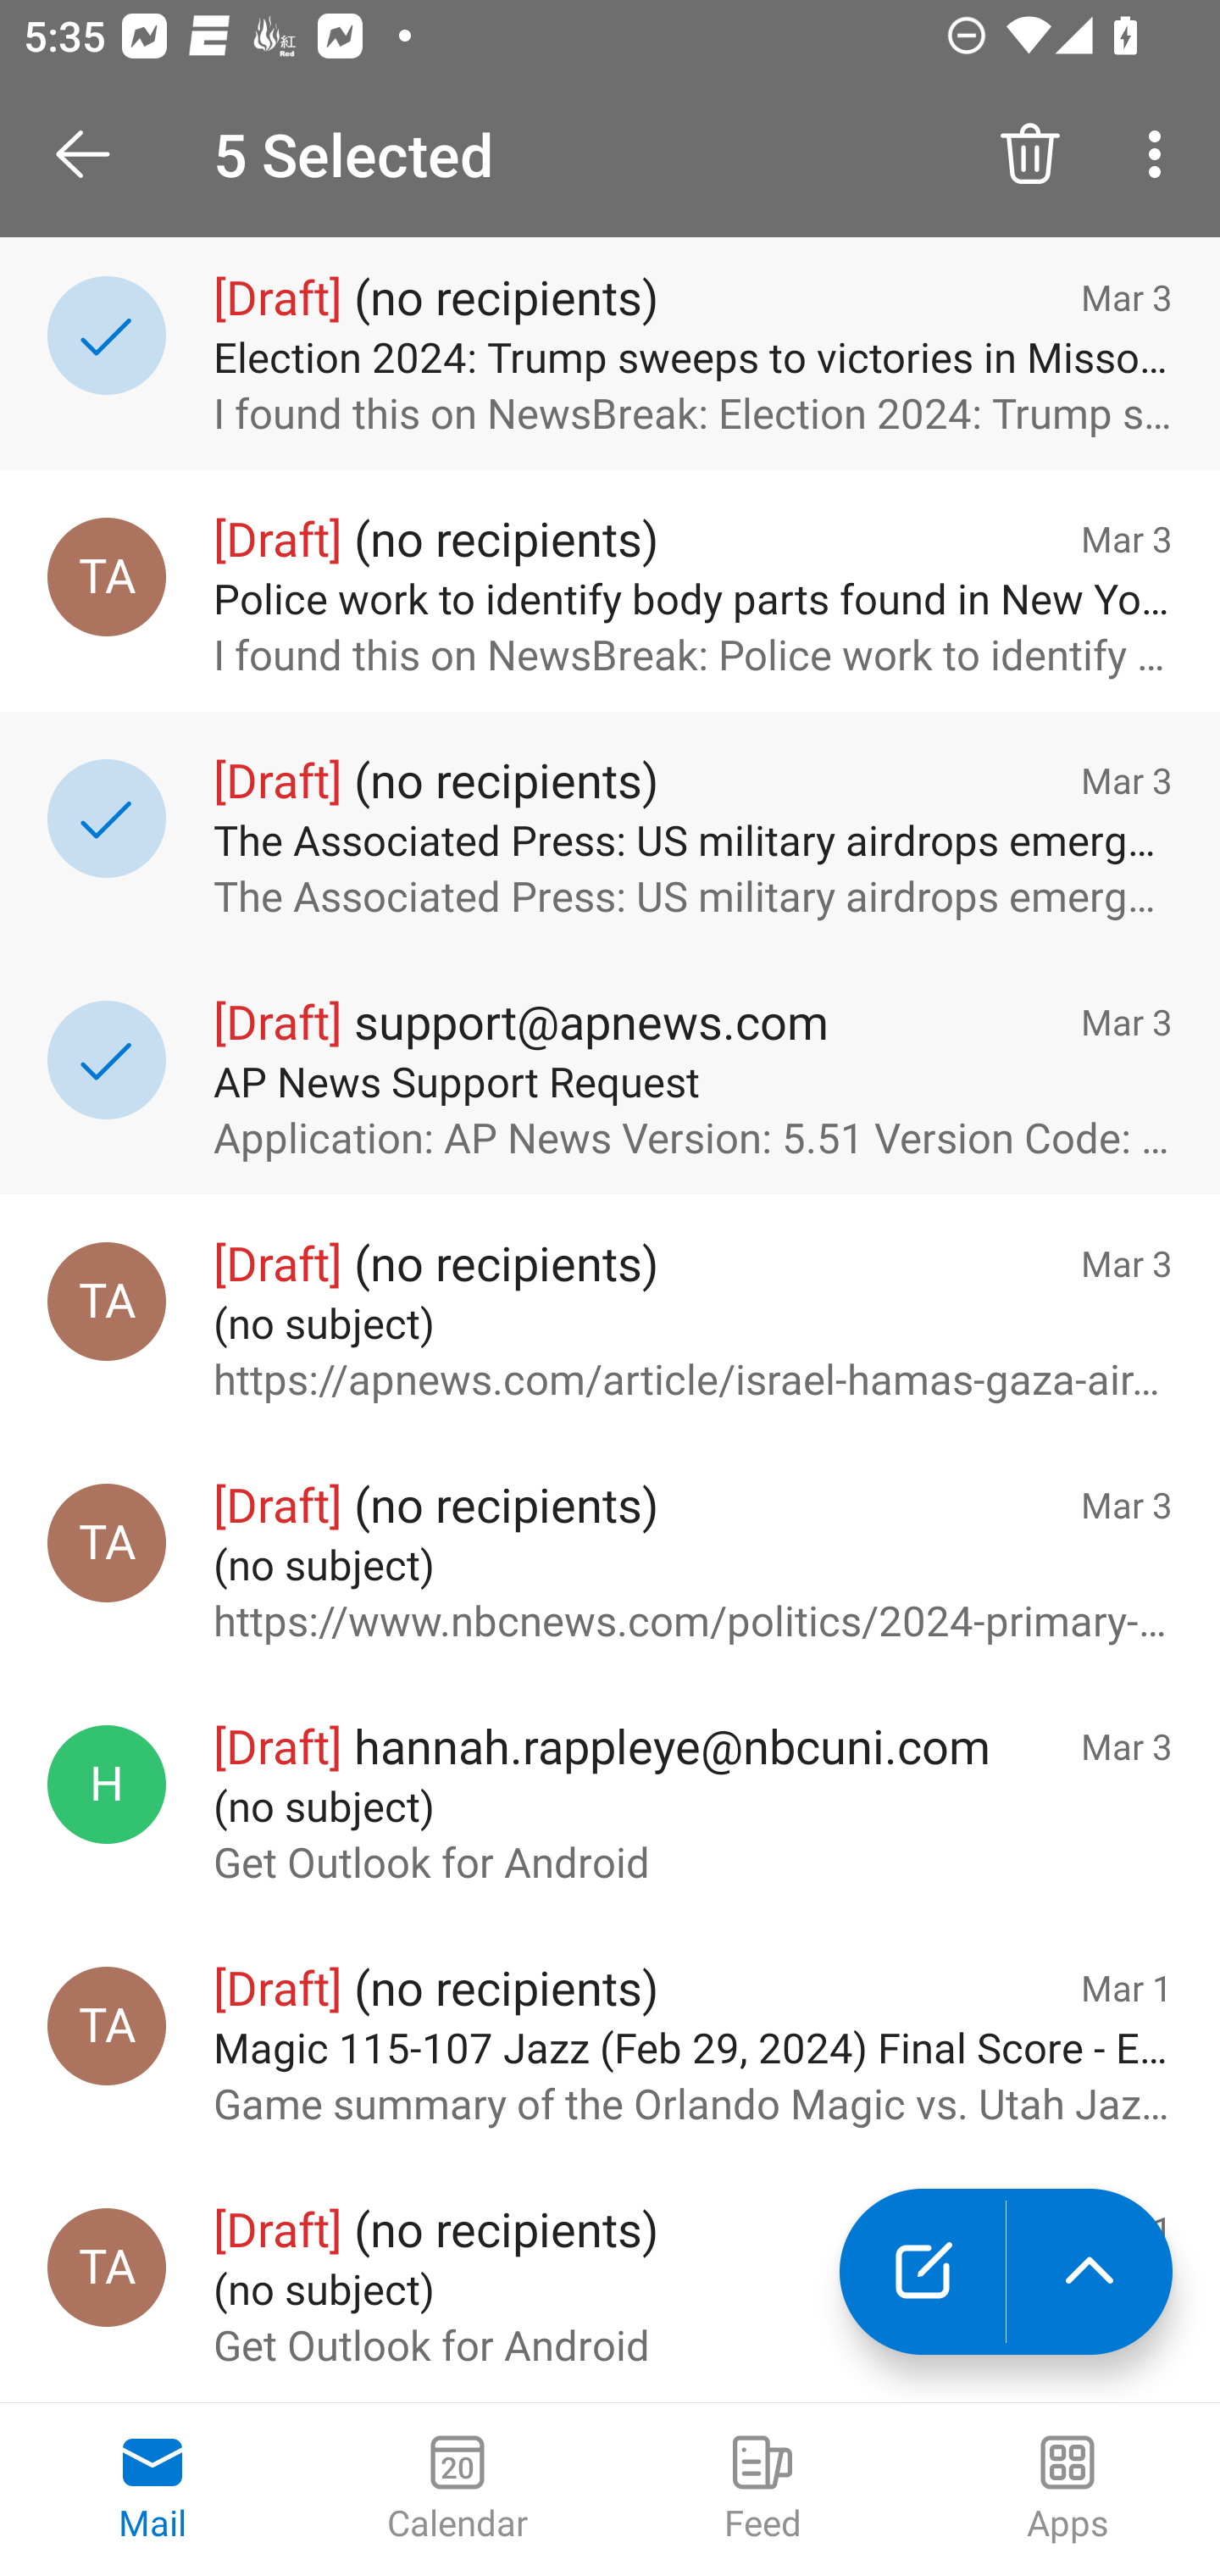 Image resolution: width=1220 pixels, height=2576 pixels. What do you see at coordinates (1067, 2490) in the screenshot?
I see `Apps` at bounding box center [1067, 2490].